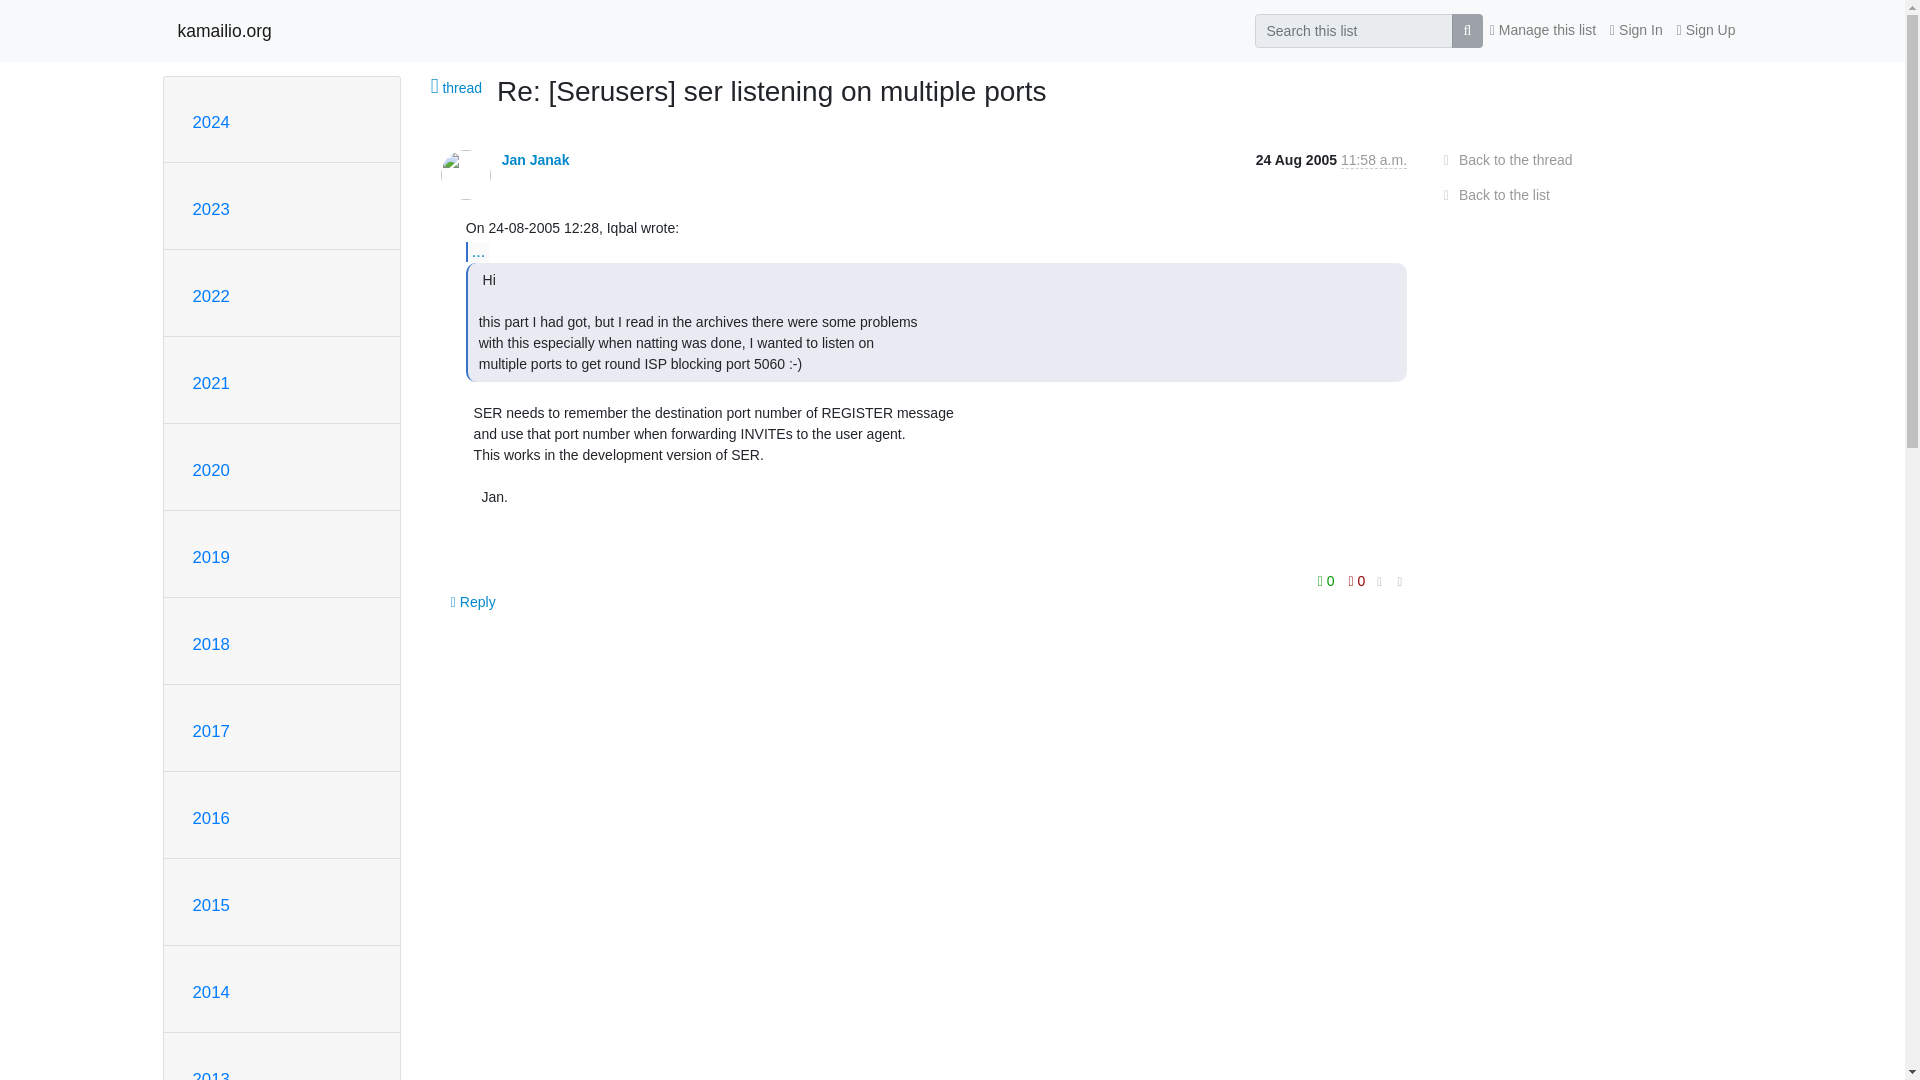 The height and width of the screenshot is (1080, 1920). Describe the element at coordinates (1328, 581) in the screenshot. I see `You must be logged-in to vote.` at that location.